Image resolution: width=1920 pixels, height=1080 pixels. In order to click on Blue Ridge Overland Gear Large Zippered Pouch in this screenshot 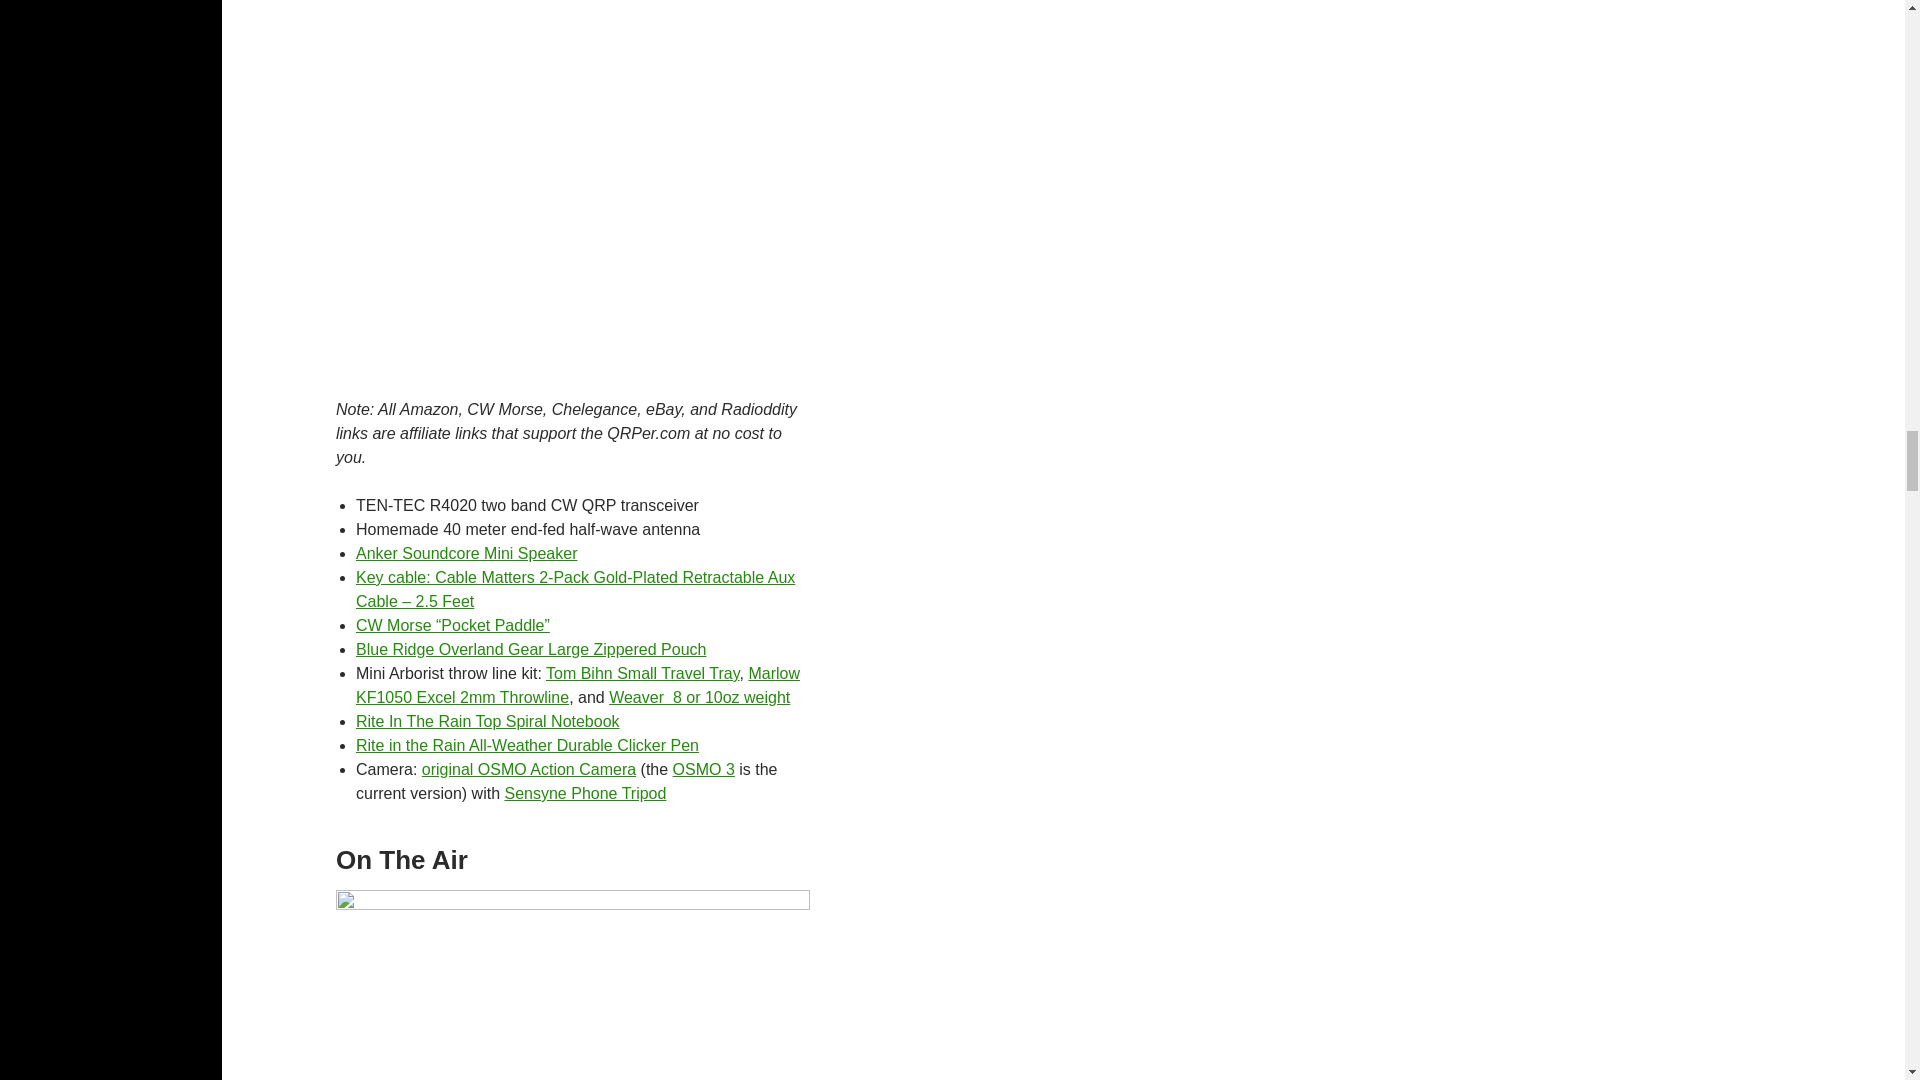, I will do `click(530, 649)`.